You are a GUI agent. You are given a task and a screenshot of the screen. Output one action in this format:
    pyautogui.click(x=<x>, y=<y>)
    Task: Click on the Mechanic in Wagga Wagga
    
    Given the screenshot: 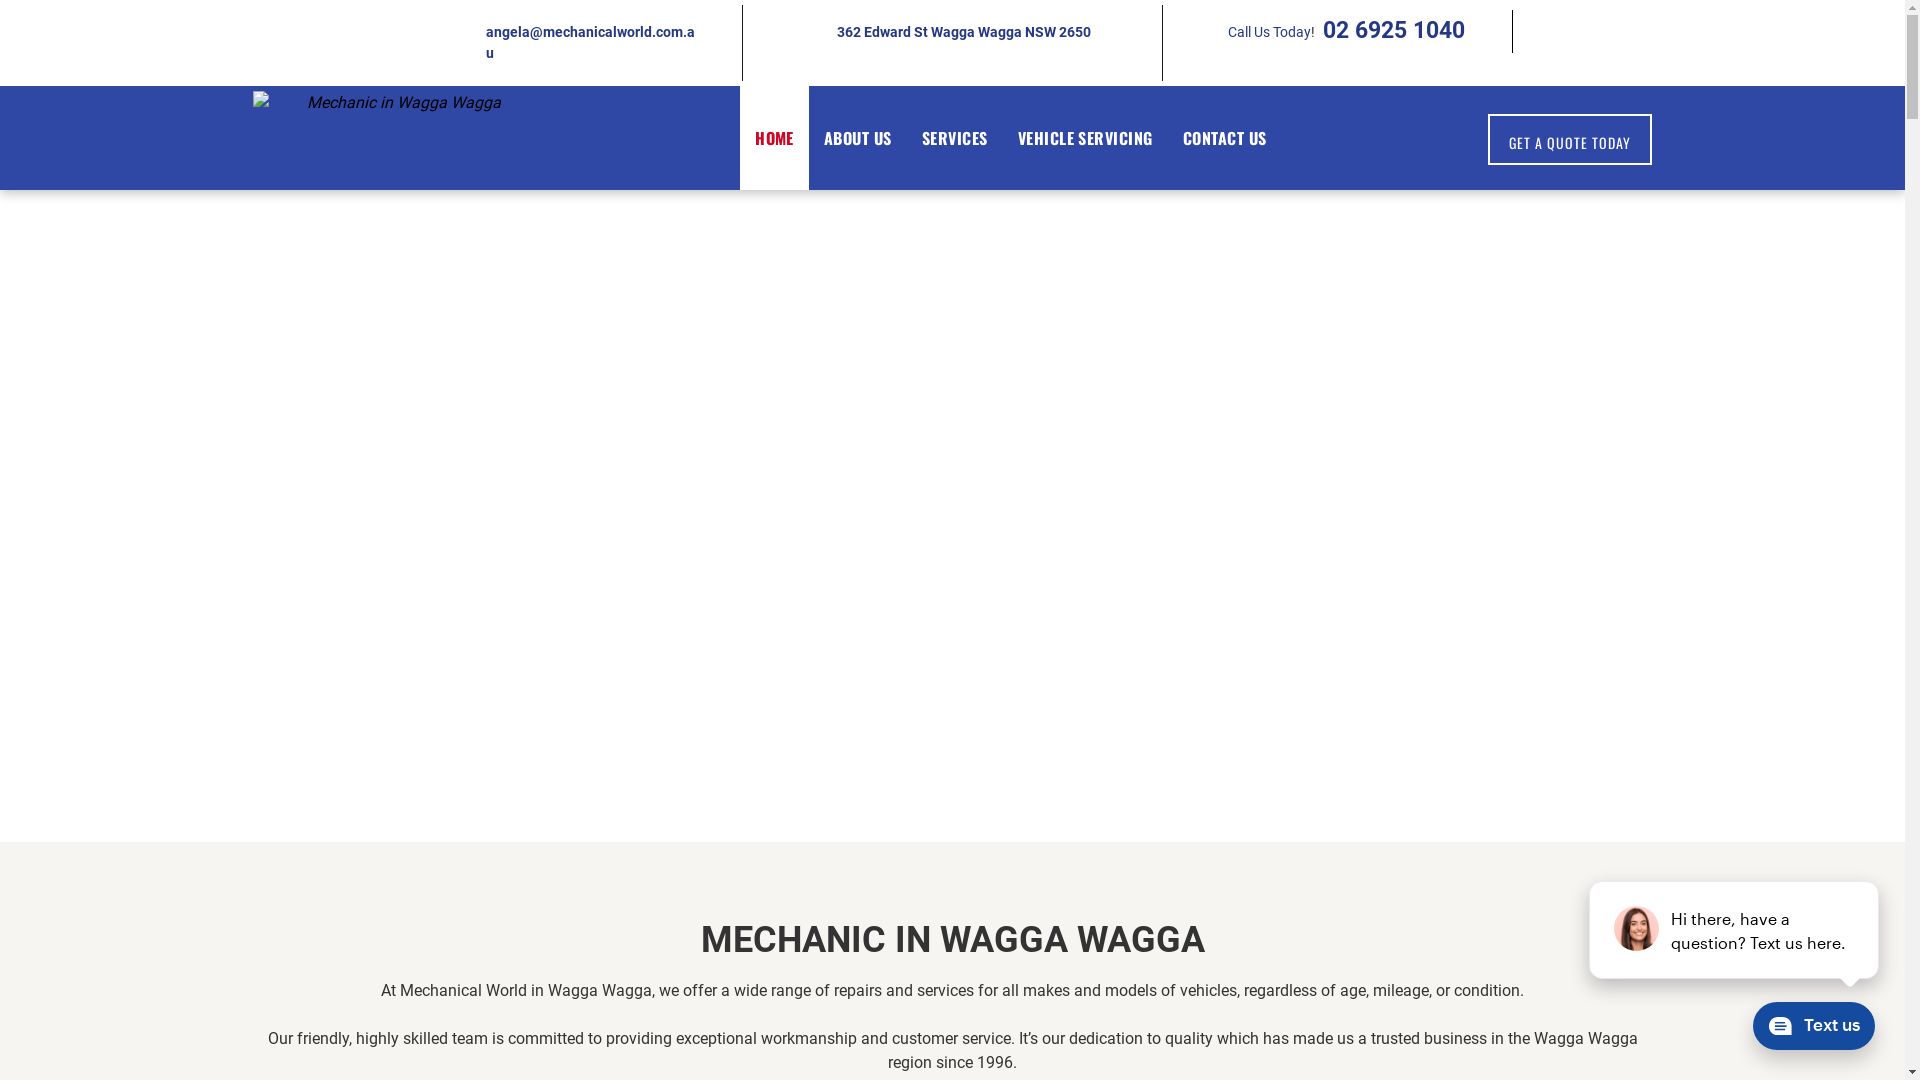 What is the action you would take?
    pyautogui.click(x=395, y=136)
    